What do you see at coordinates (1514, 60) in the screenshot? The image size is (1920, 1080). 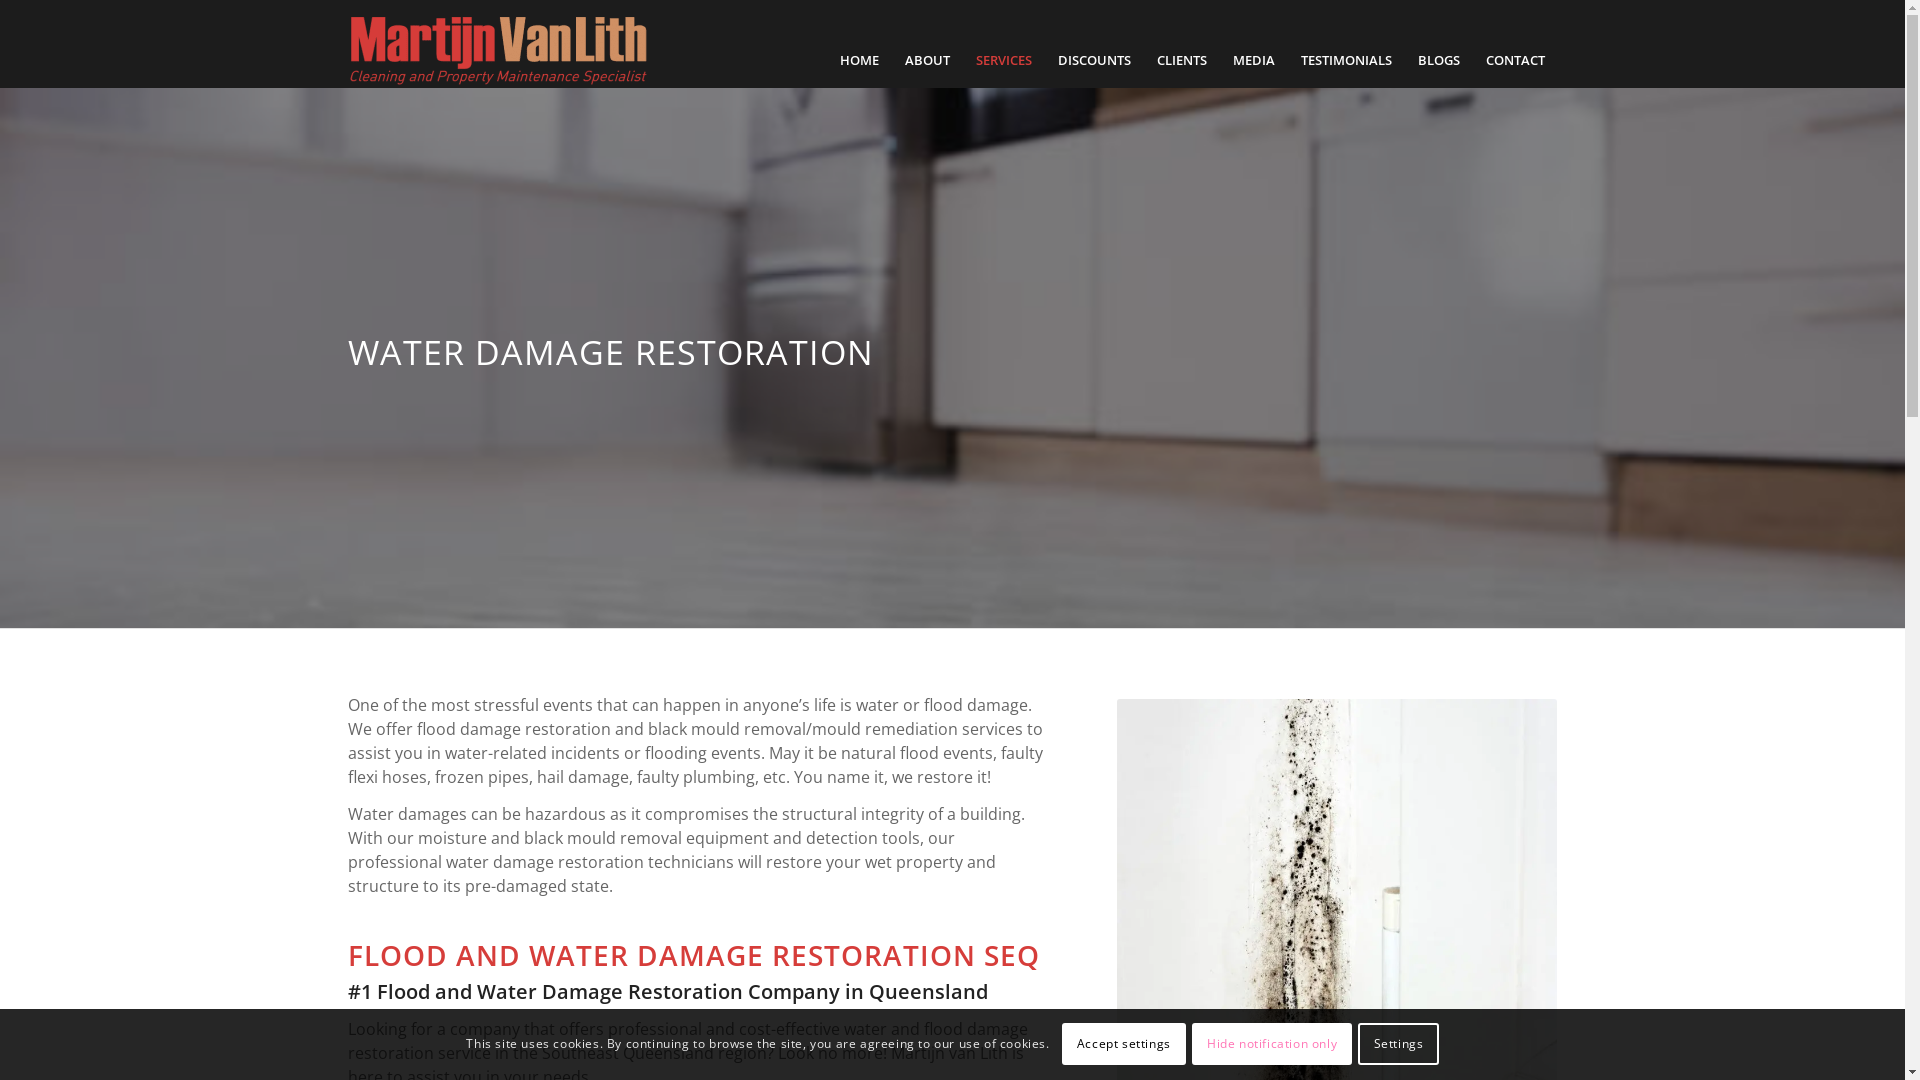 I see `CONTACT` at bounding box center [1514, 60].